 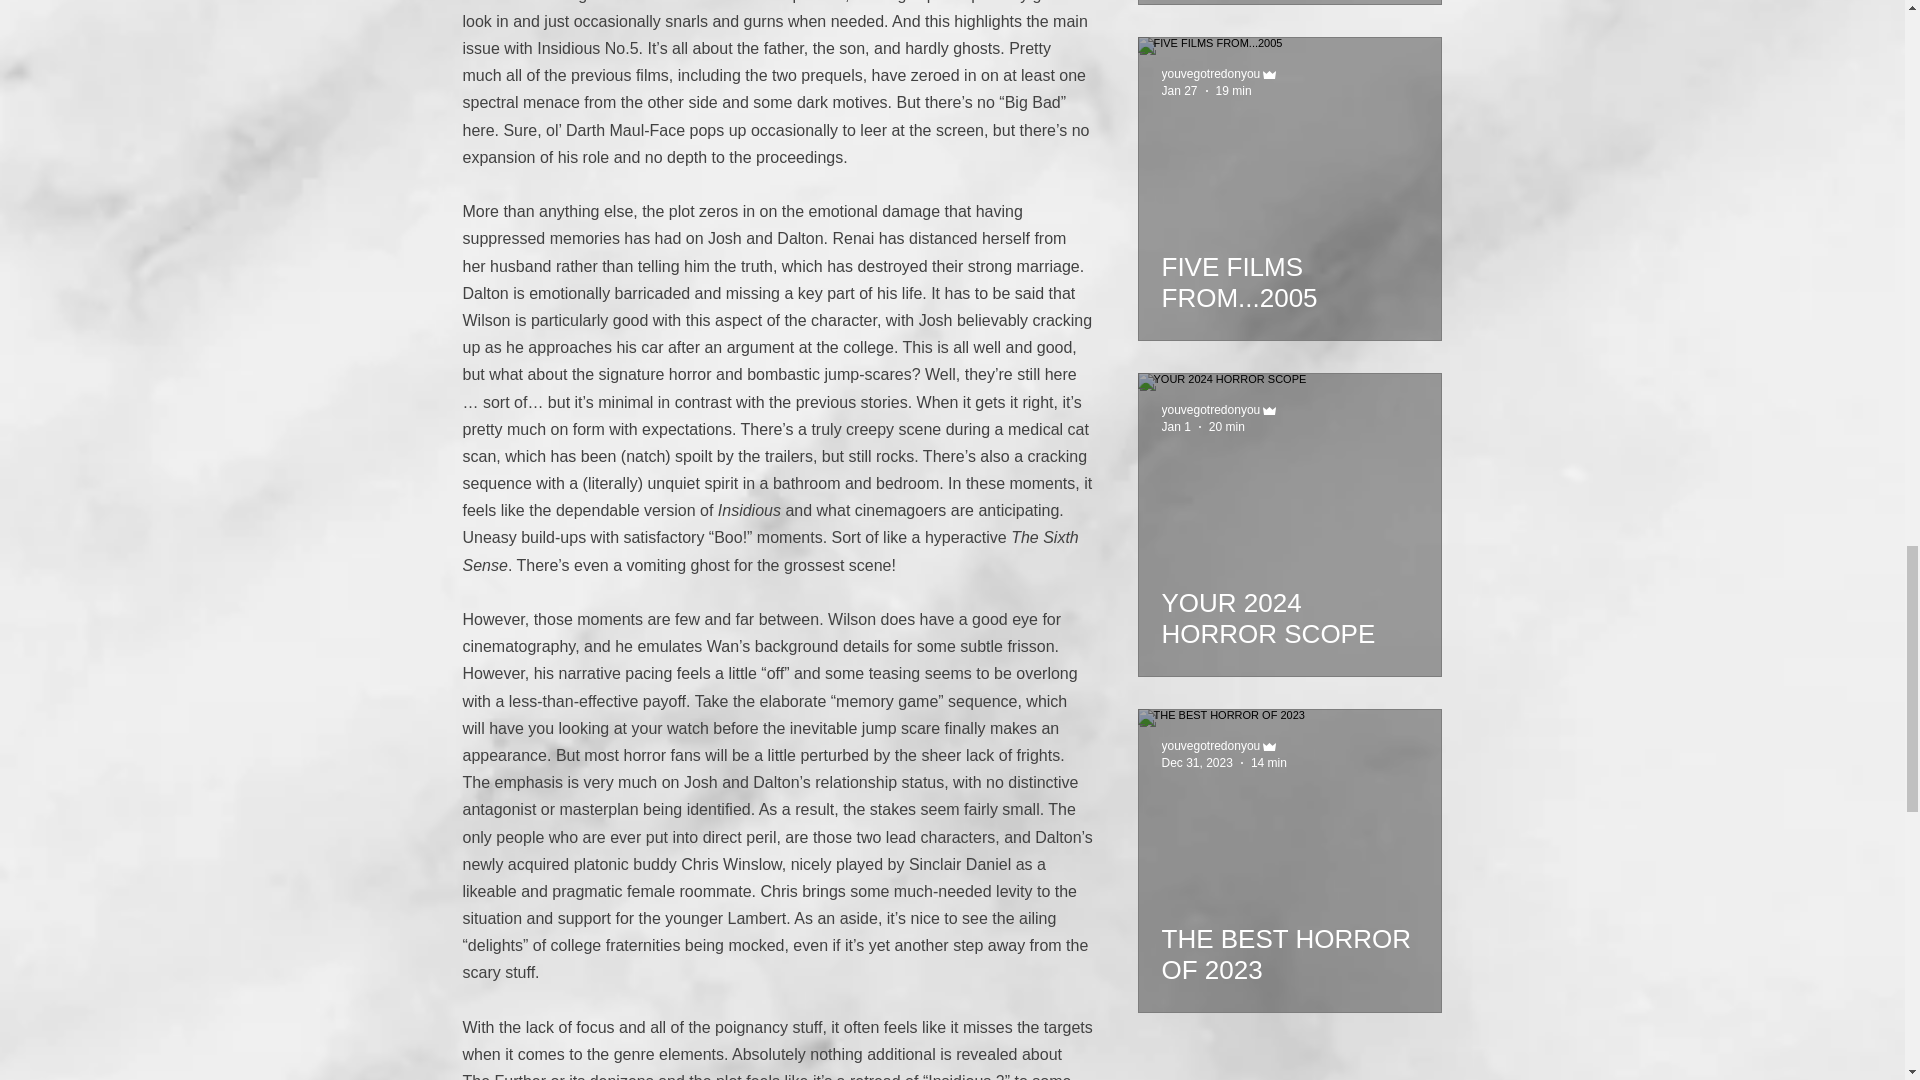 I want to click on THE BEST HORROR OF 2023, so click(x=1290, y=946).